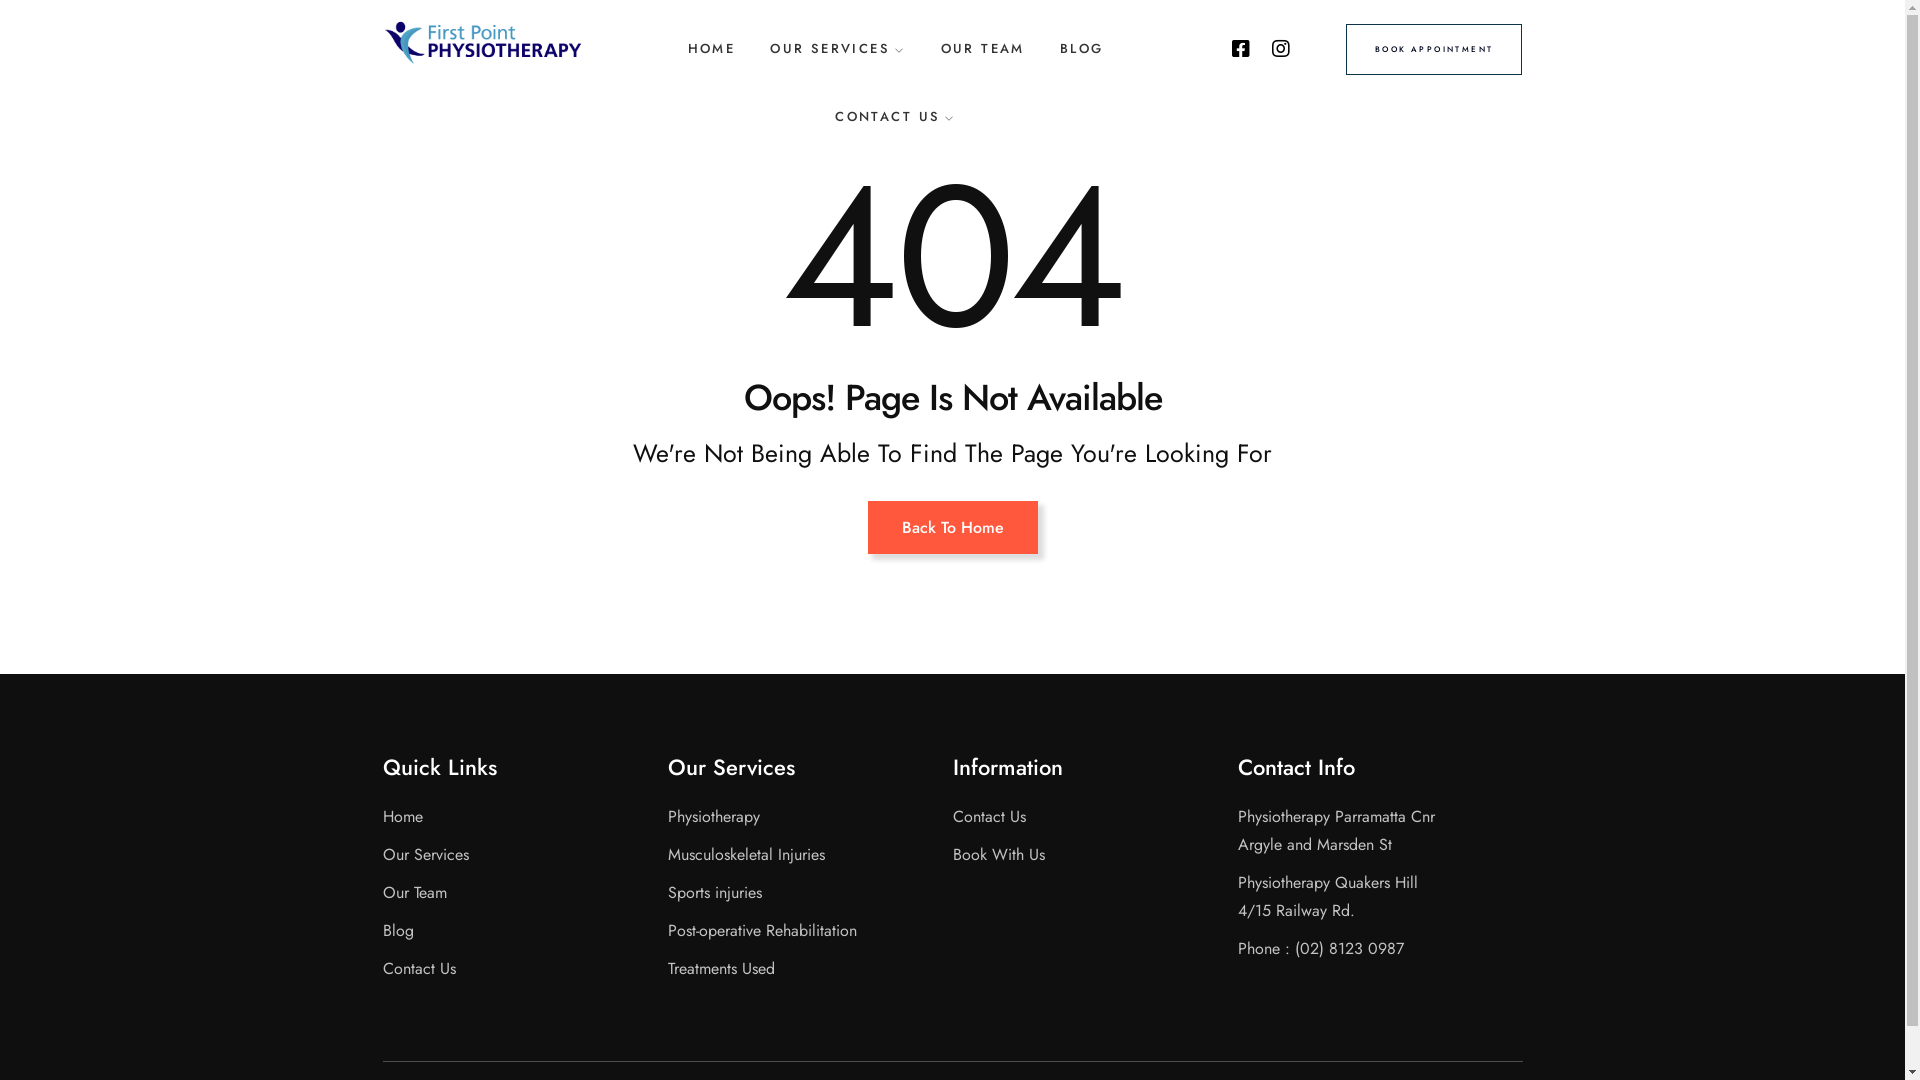 Image resolution: width=1920 pixels, height=1080 pixels. What do you see at coordinates (715, 892) in the screenshot?
I see `Sports injuries` at bounding box center [715, 892].